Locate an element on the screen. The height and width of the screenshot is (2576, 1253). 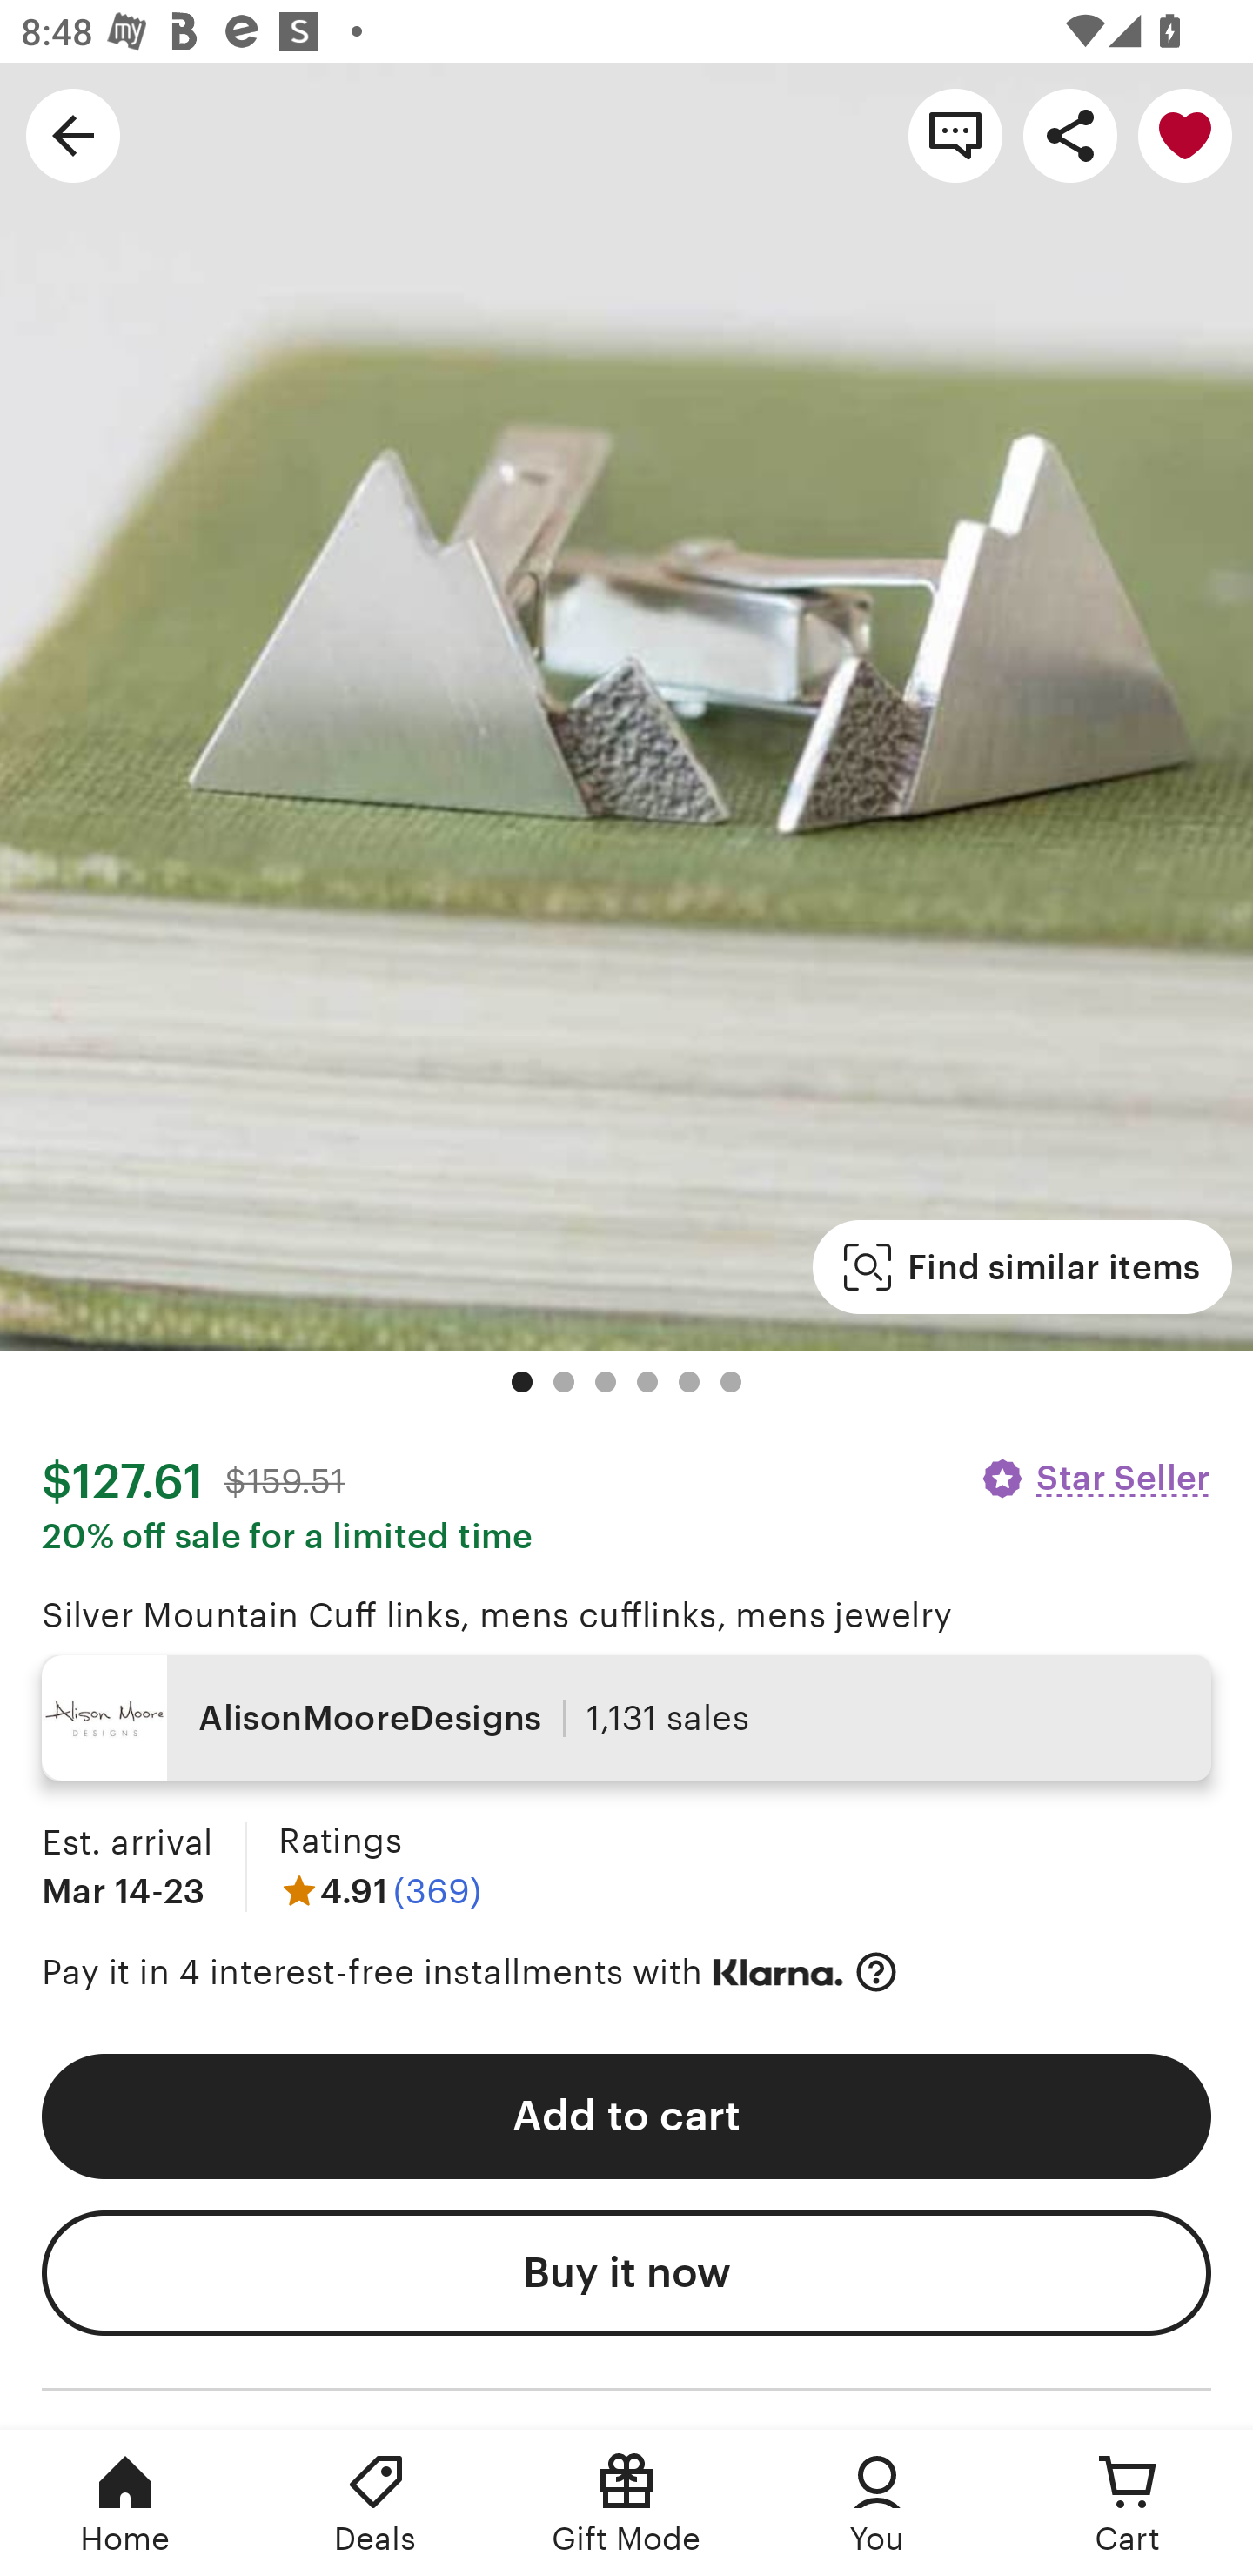
Contact shop is located at coordinates (955, 134).